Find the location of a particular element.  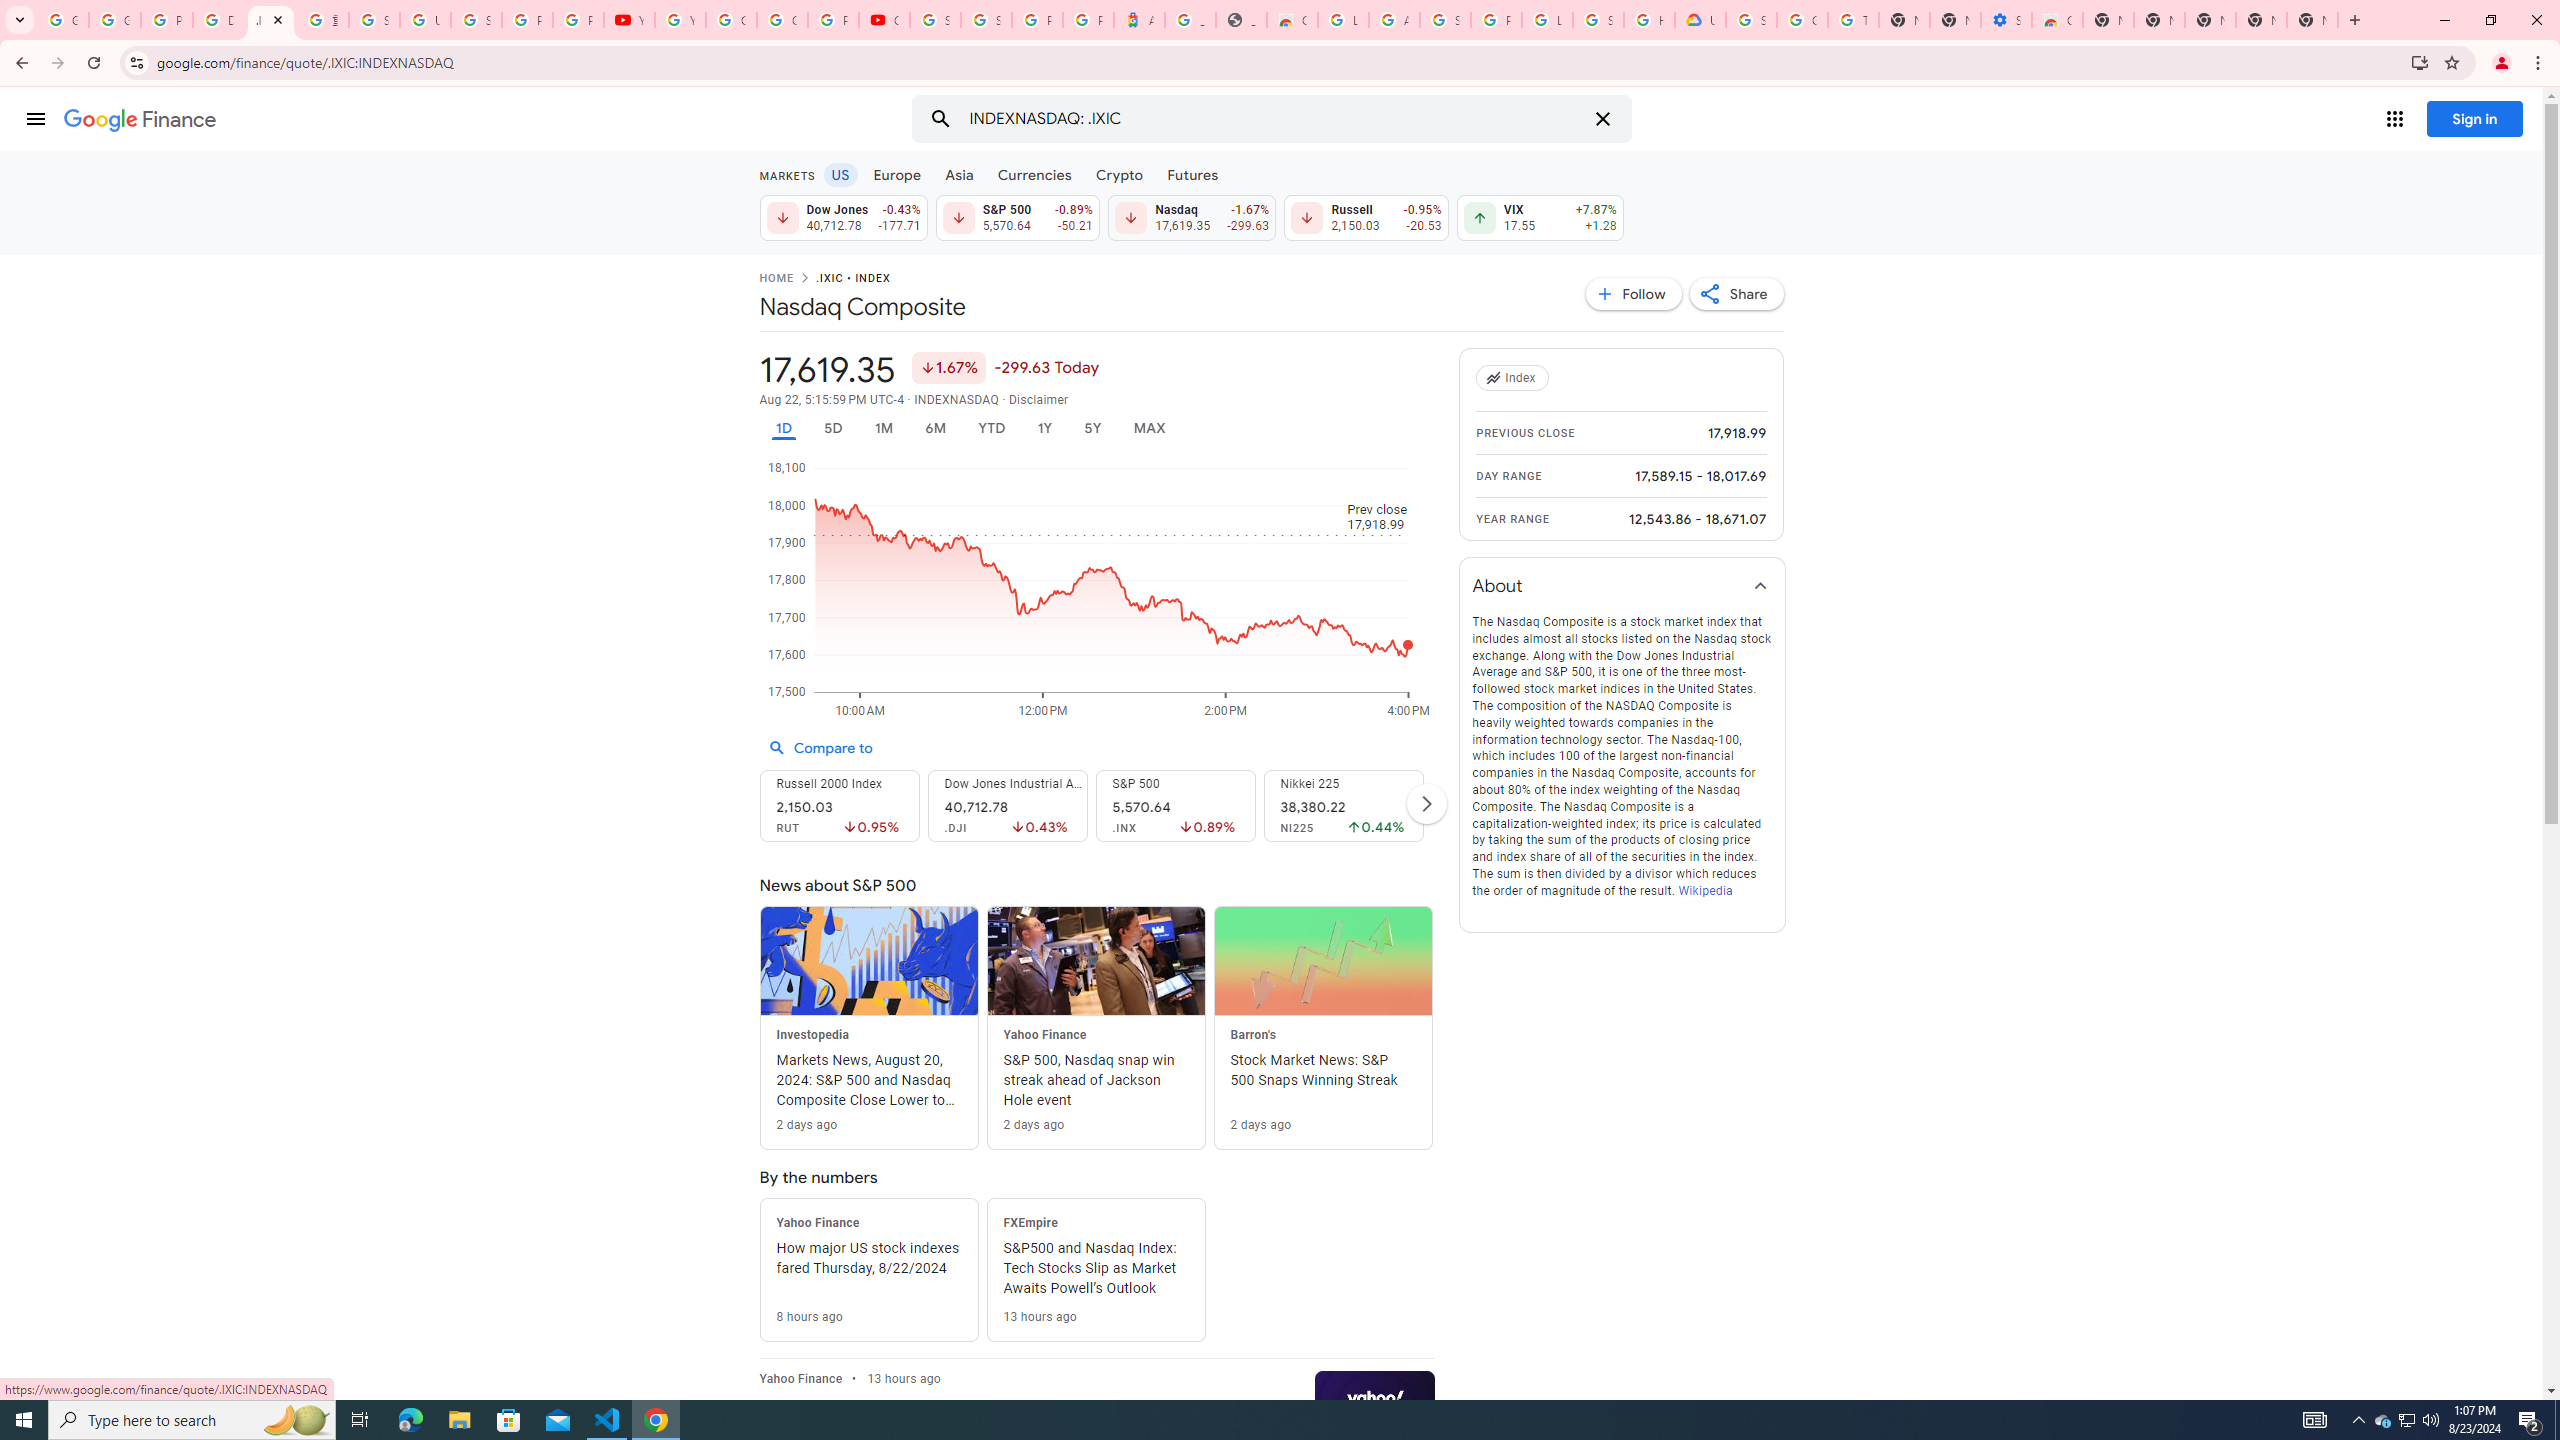

Content Creator Programs & Opportunities - YouTube Creators is located at coordinates (884, 20).